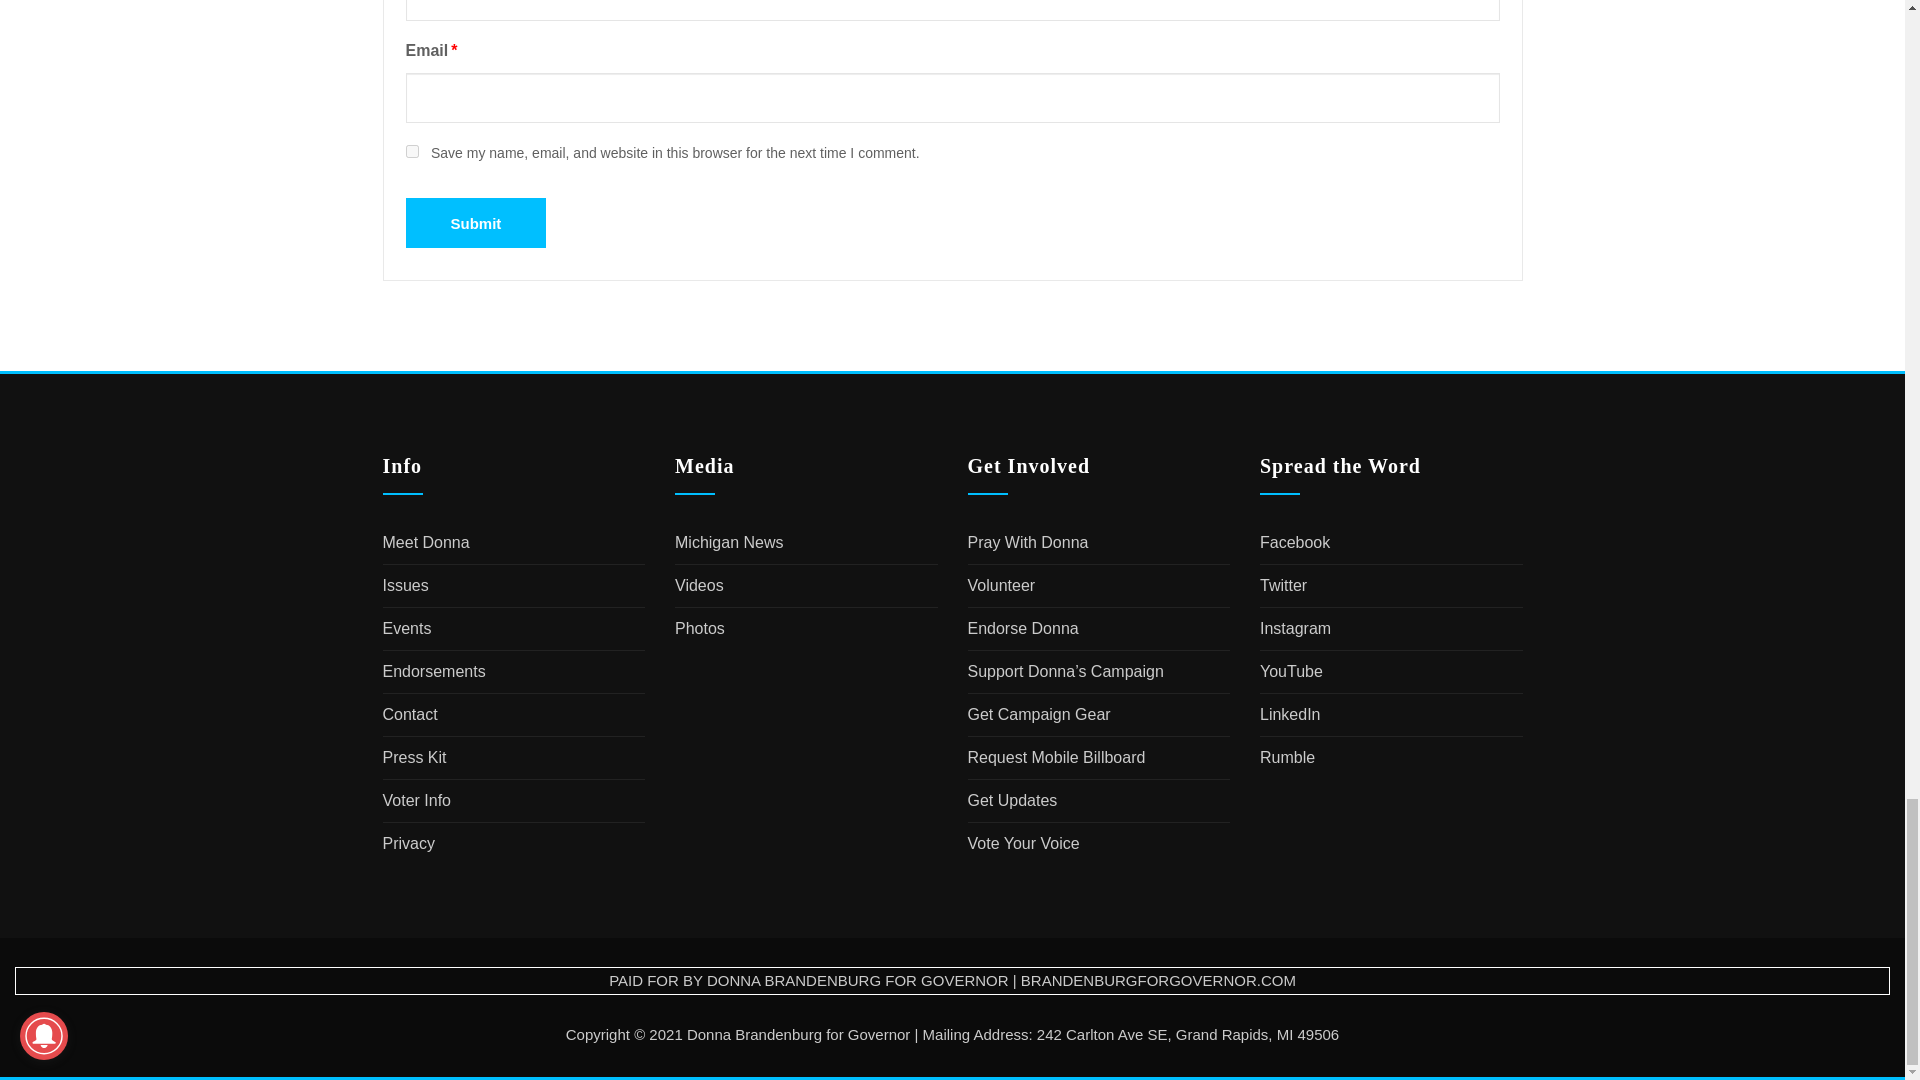  Describe the element at coordinates (476, 222) in the screenshot. I see `Submit` at that location.